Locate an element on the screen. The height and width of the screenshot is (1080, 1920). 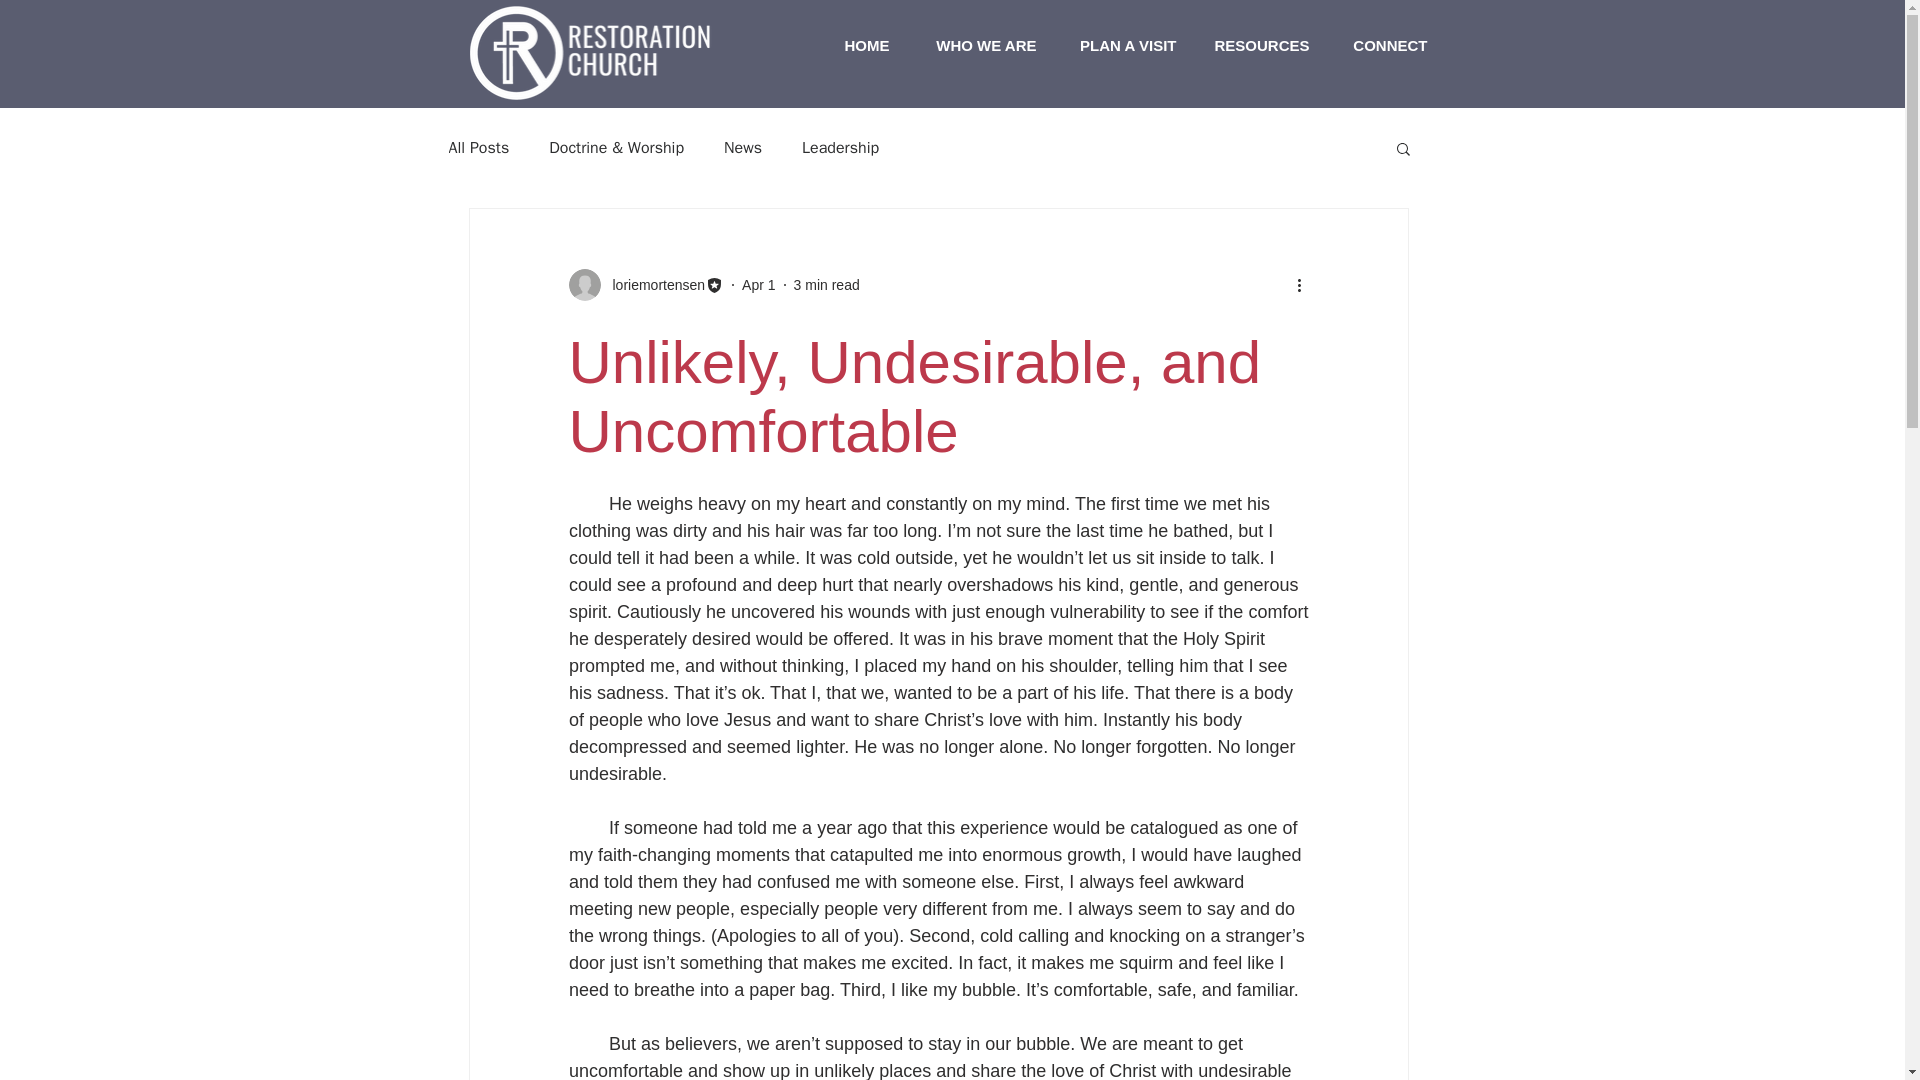
HOME is located at coordinates (858, 46).